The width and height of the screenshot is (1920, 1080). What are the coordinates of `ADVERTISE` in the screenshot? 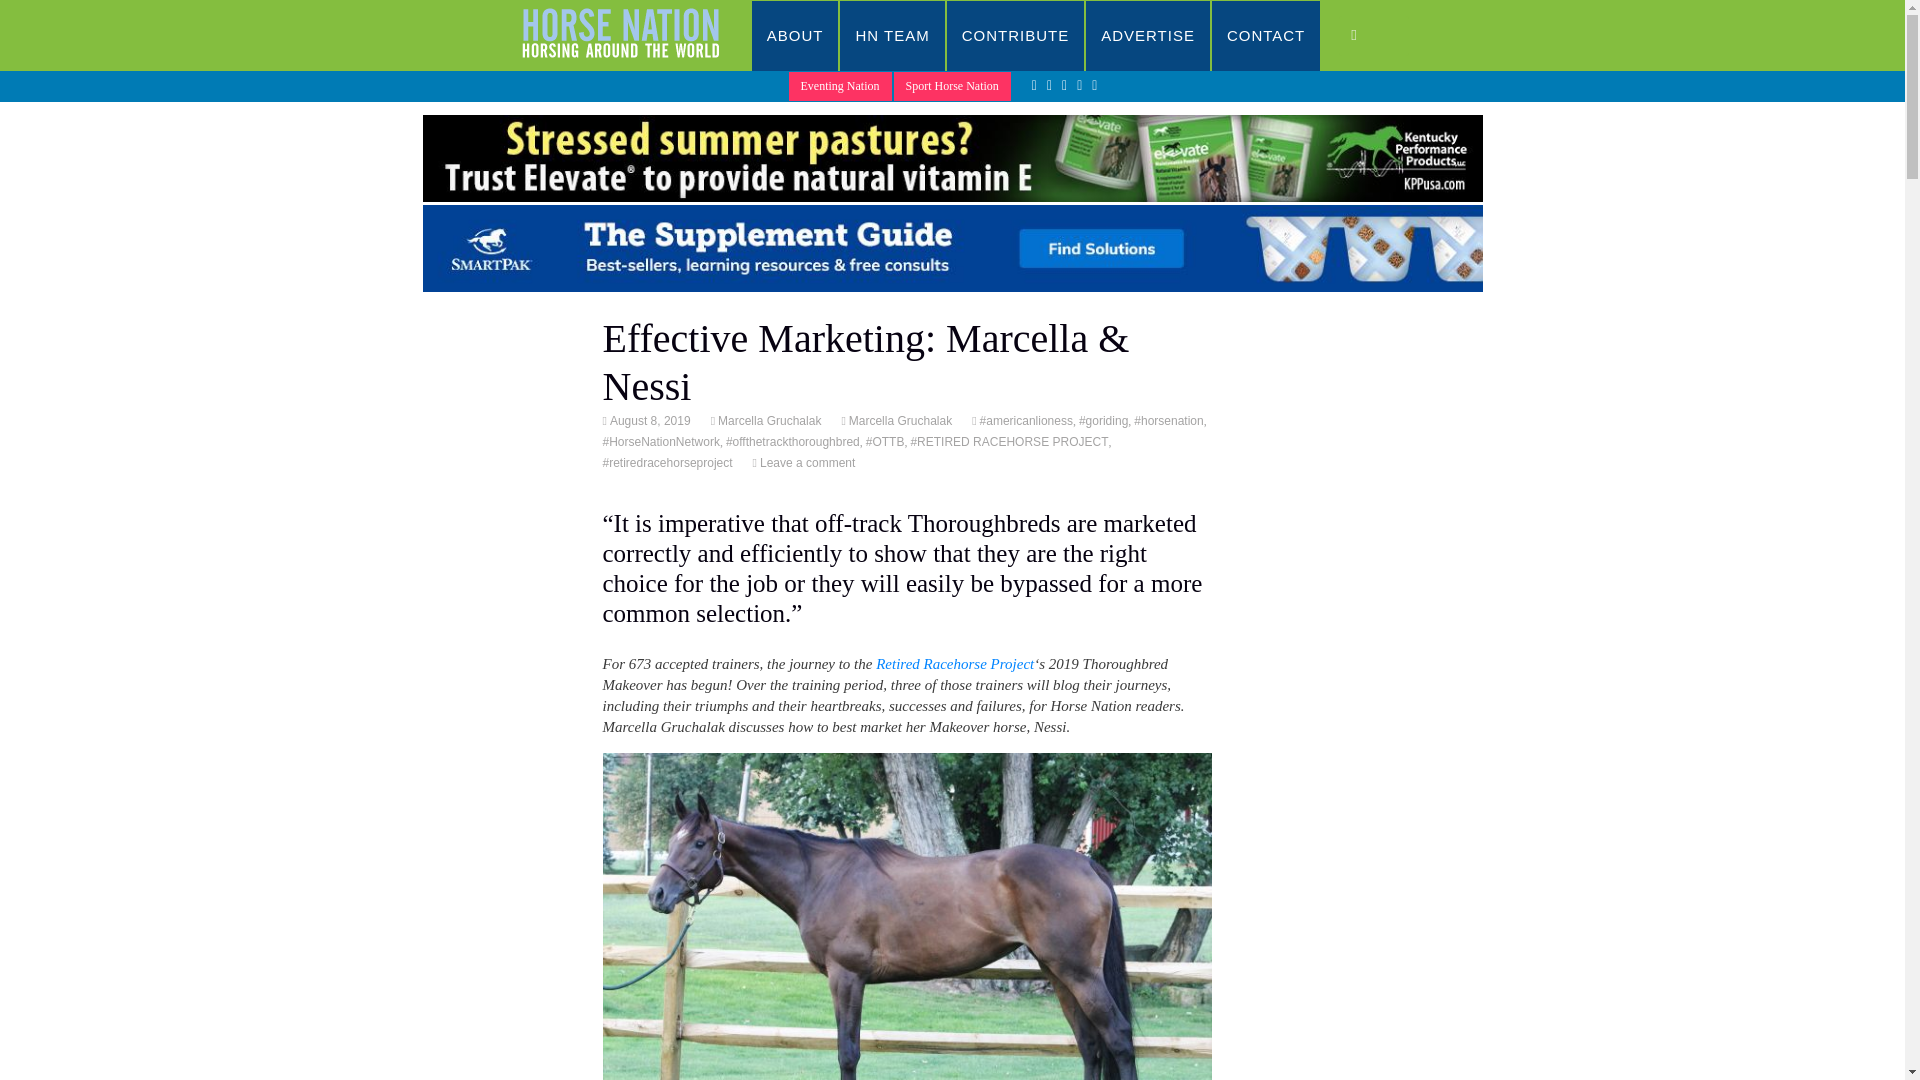 It's located at (1148, 36).